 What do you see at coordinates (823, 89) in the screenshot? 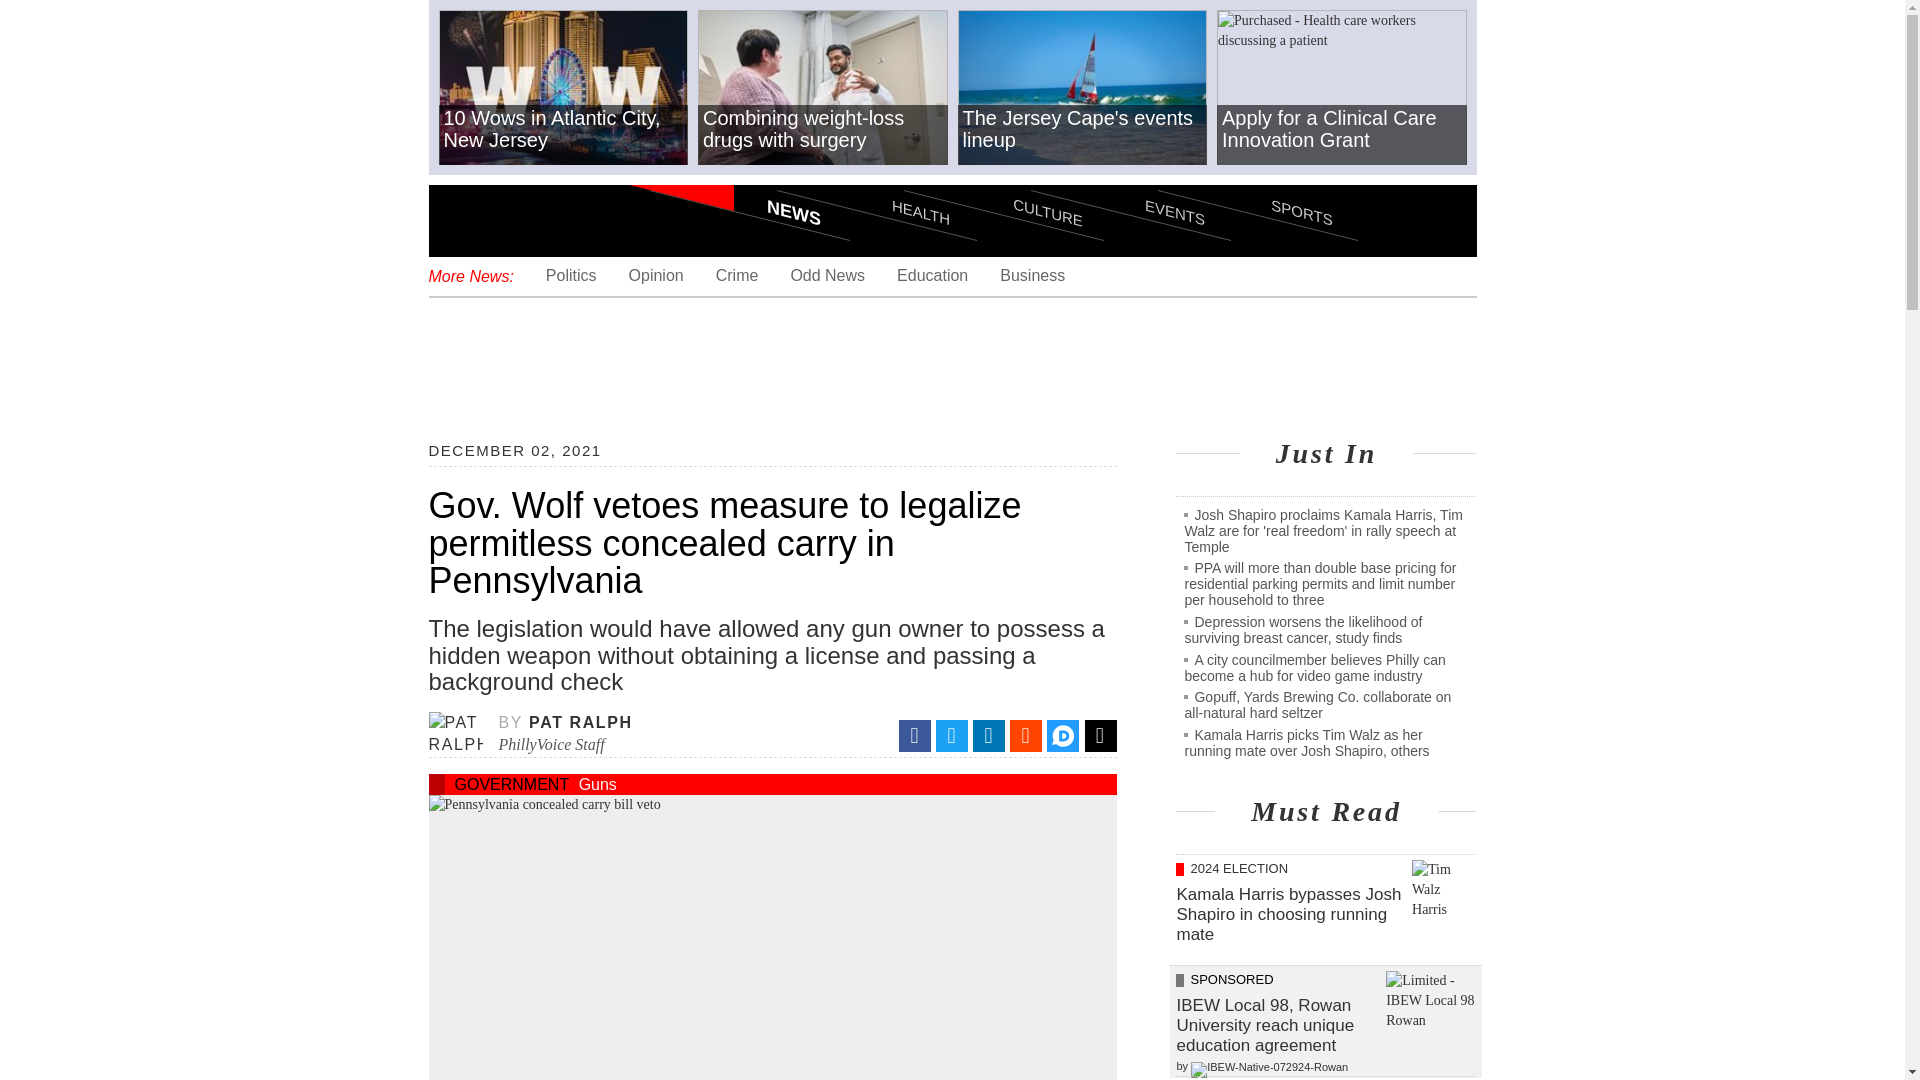
I see `Combining weight-loss drugs with surgery` at bounding box center [823, 89].